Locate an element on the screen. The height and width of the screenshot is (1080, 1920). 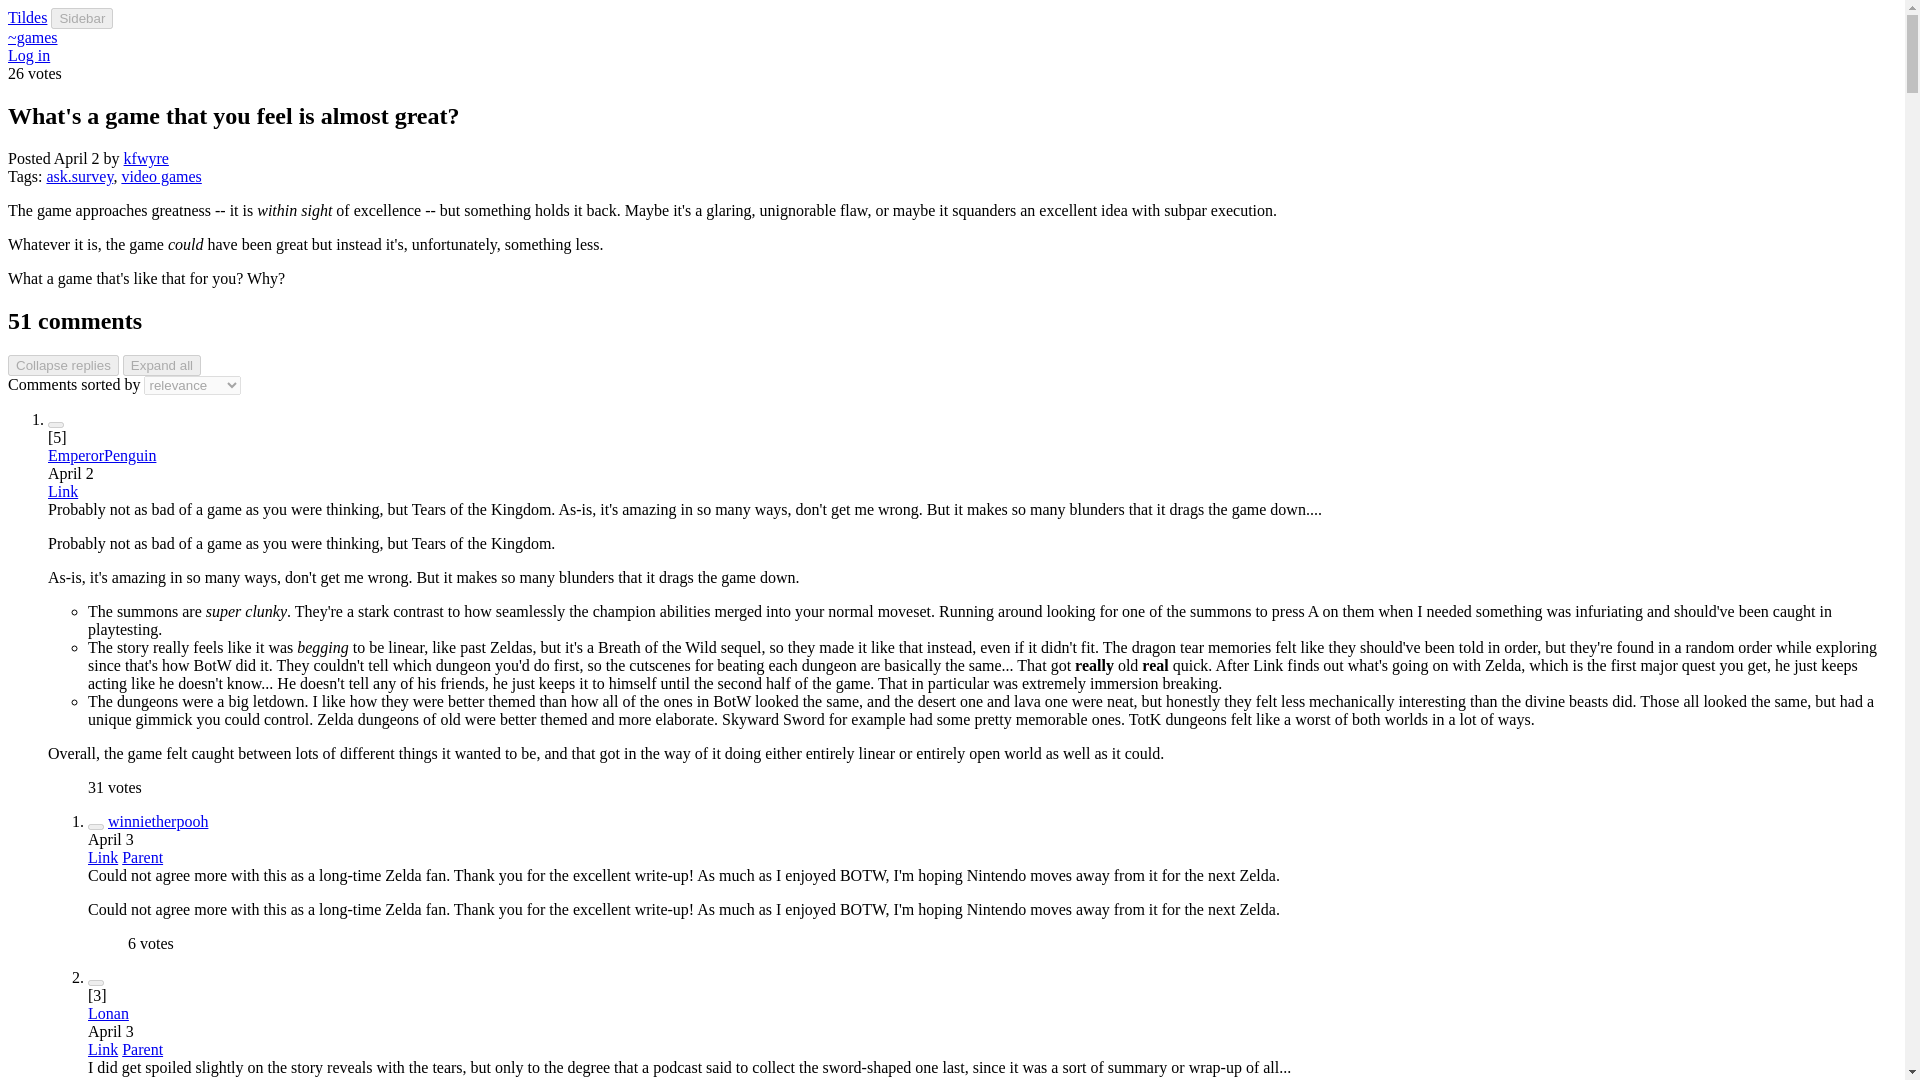
kfwyre is located at coordinates (146, 158).